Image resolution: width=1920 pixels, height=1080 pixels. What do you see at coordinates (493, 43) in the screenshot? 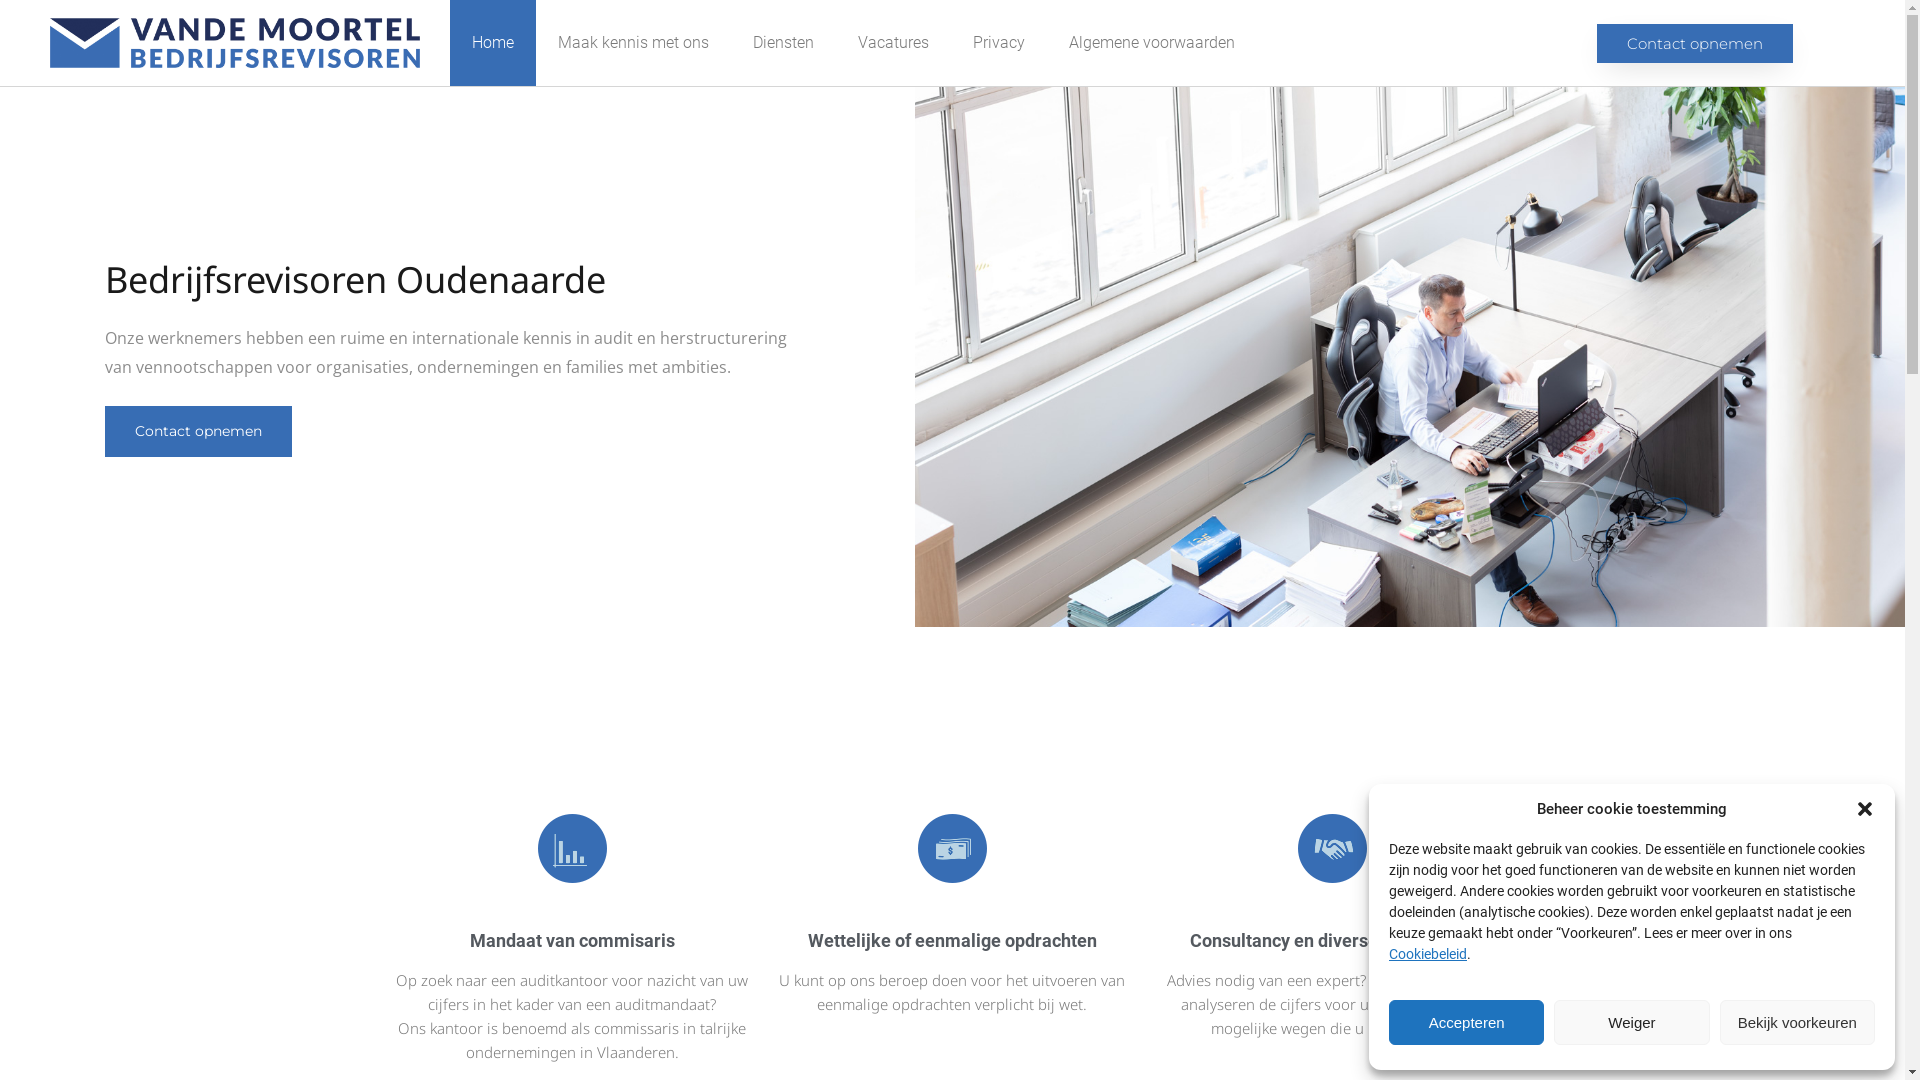
I see `Home` at bounding box center [493, 43].